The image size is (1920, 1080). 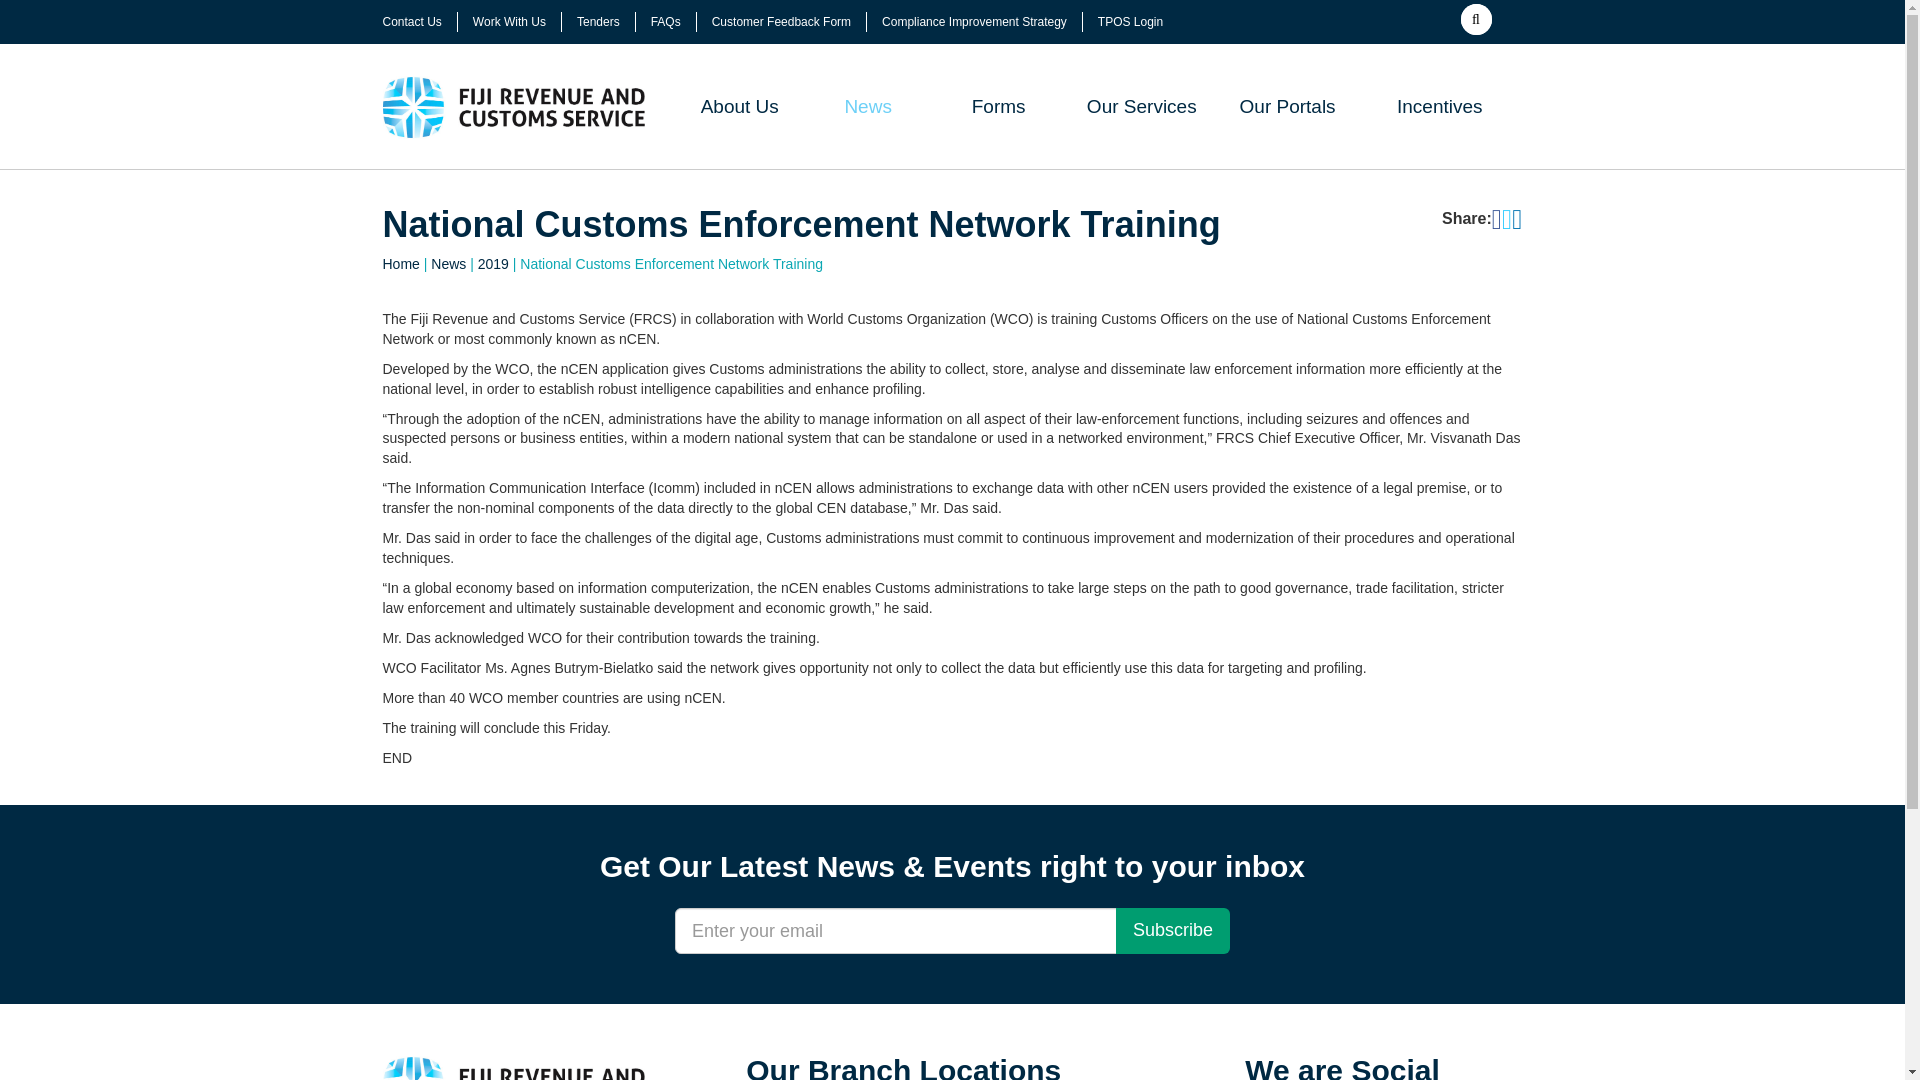 I want to click on Work With Us, so click(x=508, y=22).